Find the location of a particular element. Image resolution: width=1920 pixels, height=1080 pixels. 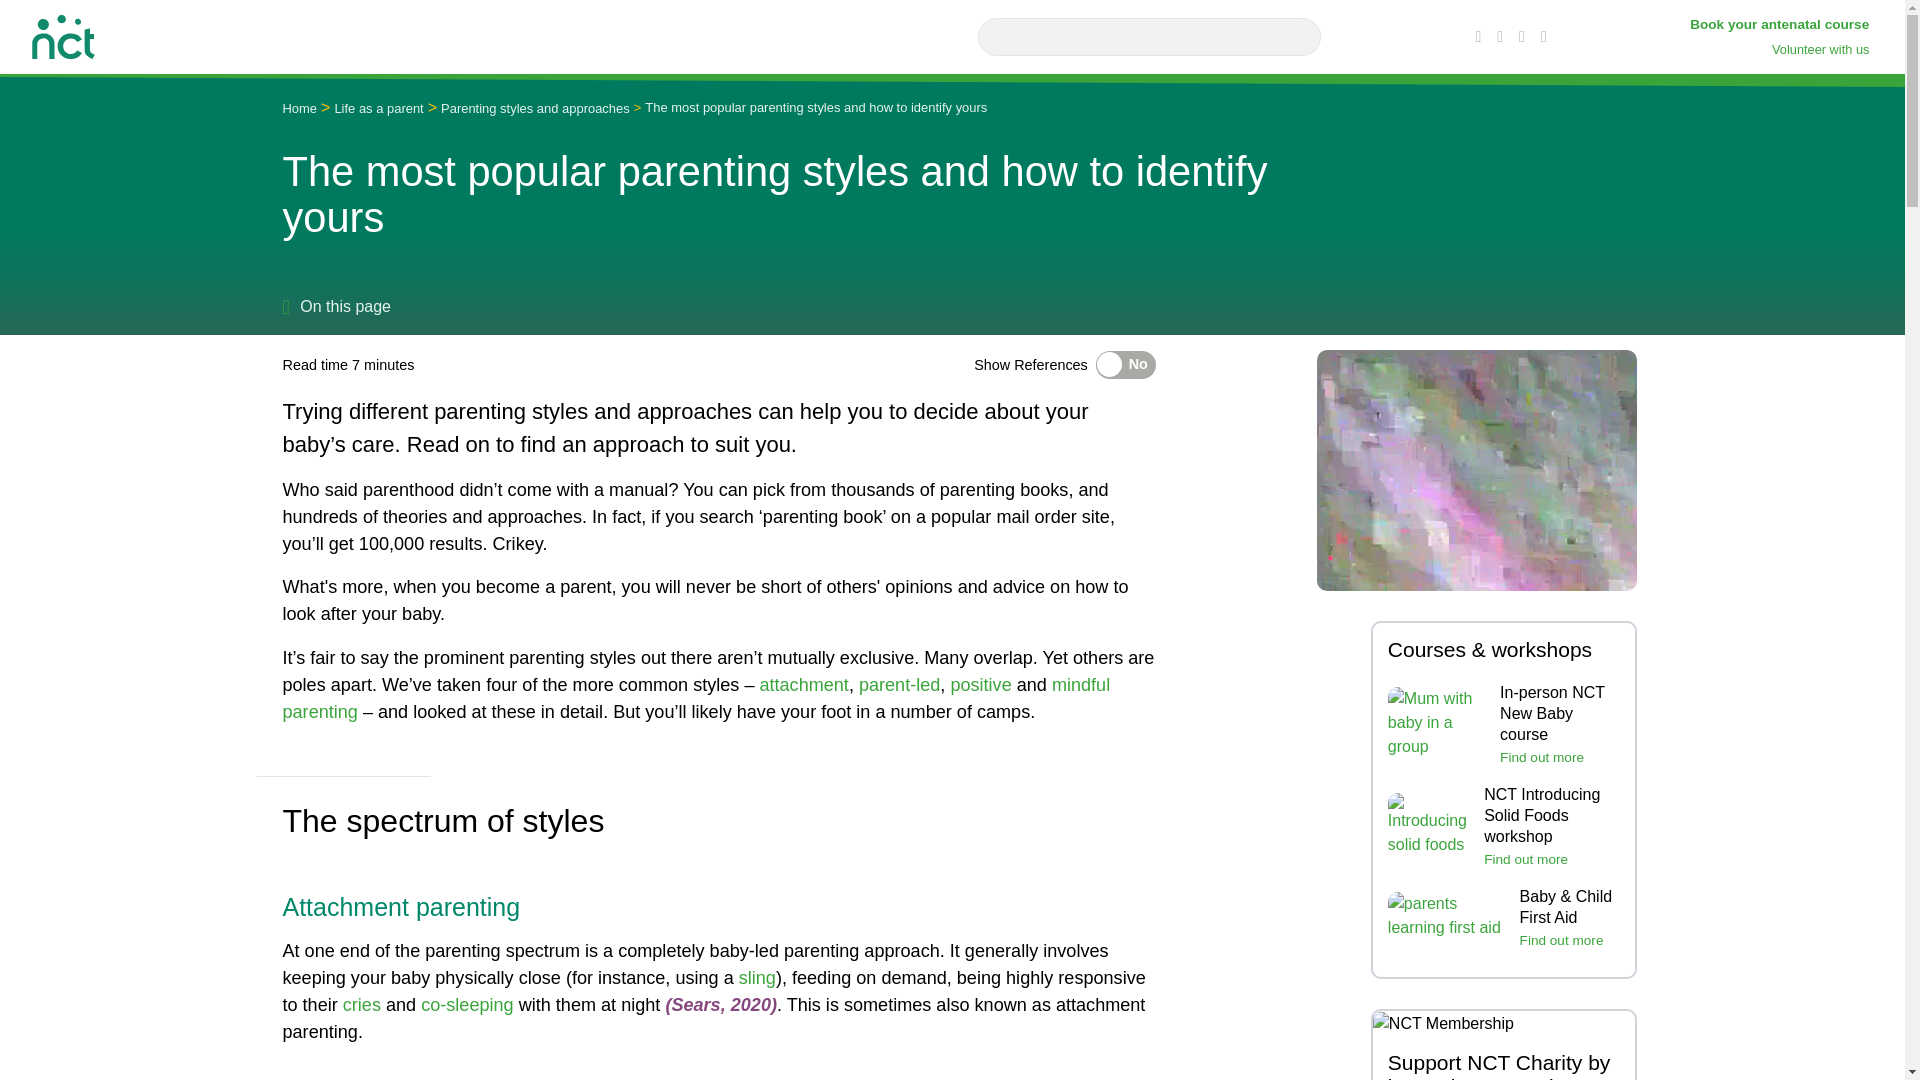

Enter the terms you wish to search for. is located at coordinates (1150, 37).